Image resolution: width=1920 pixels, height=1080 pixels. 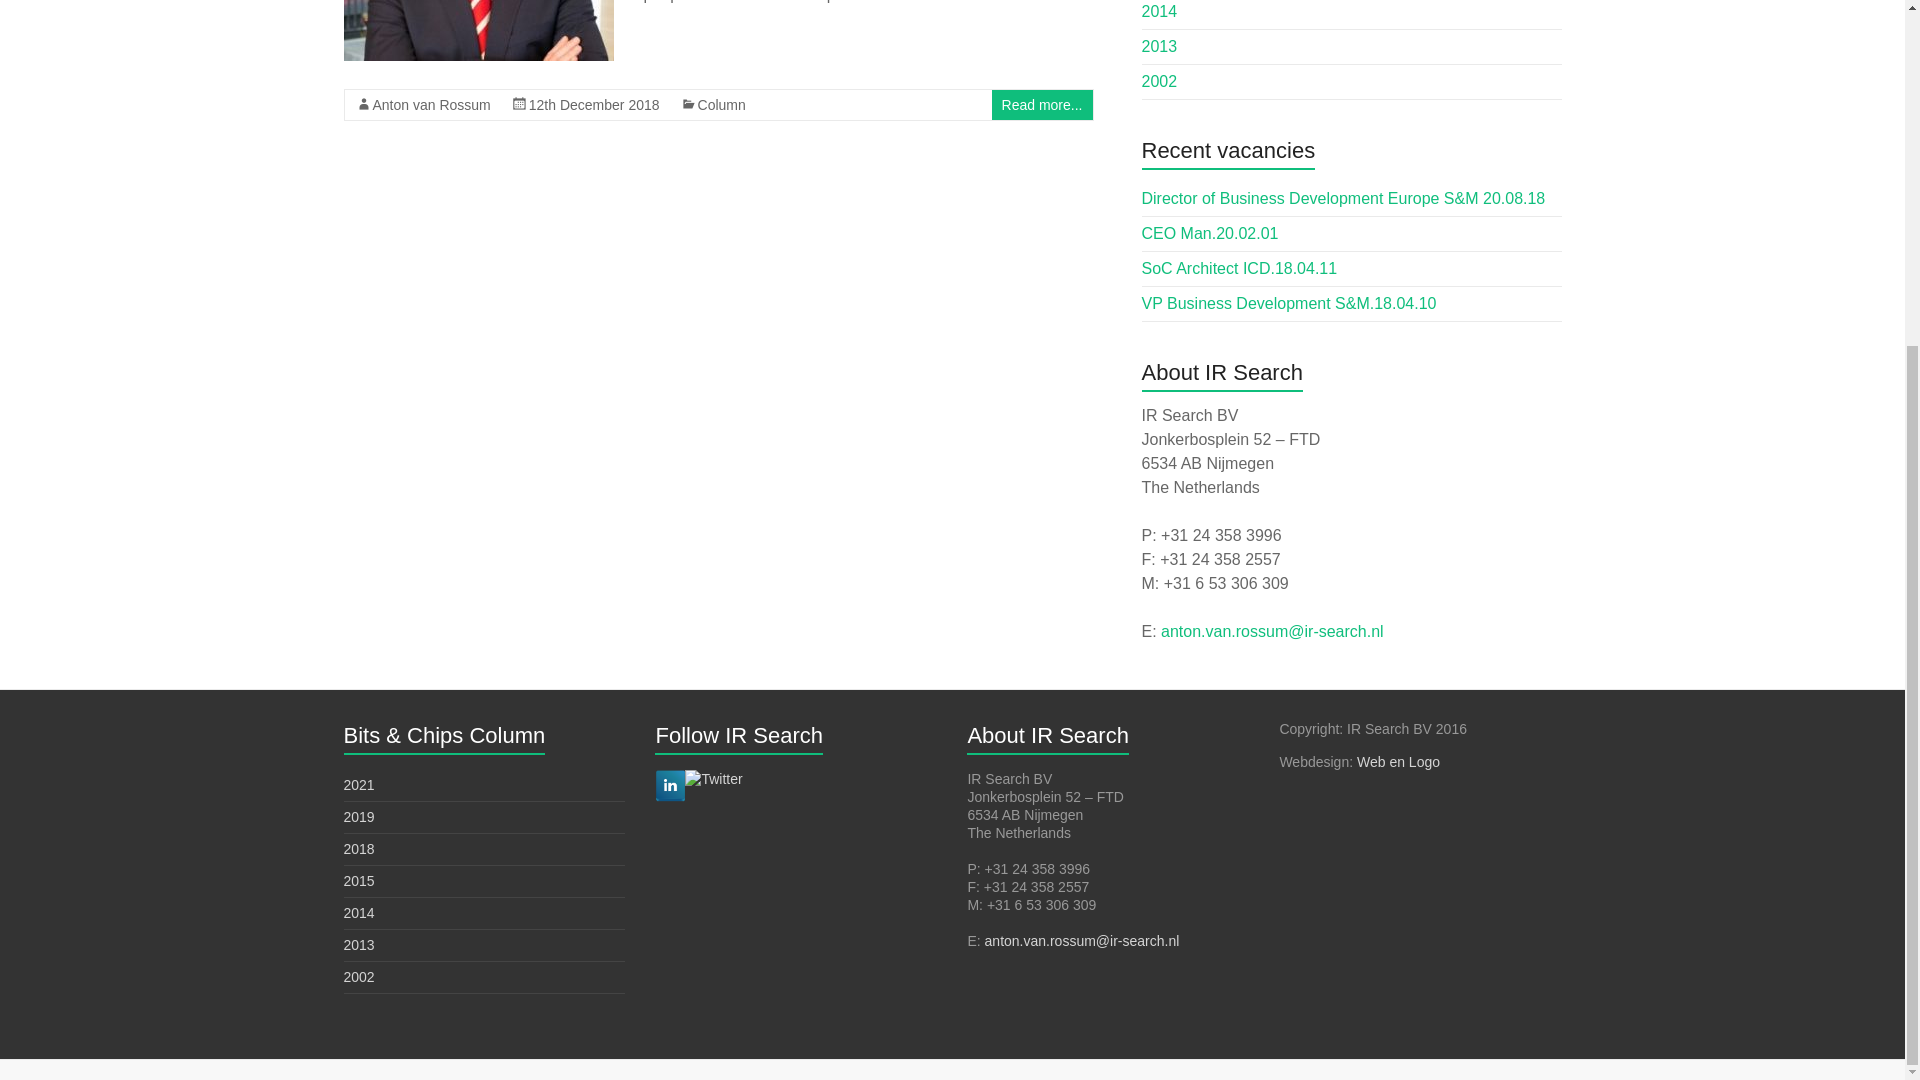 What do you see at coordinates (1210, 232) in the screenshot?
I see `CEO Man.20.02.01` at bounding box center [1210, 232].